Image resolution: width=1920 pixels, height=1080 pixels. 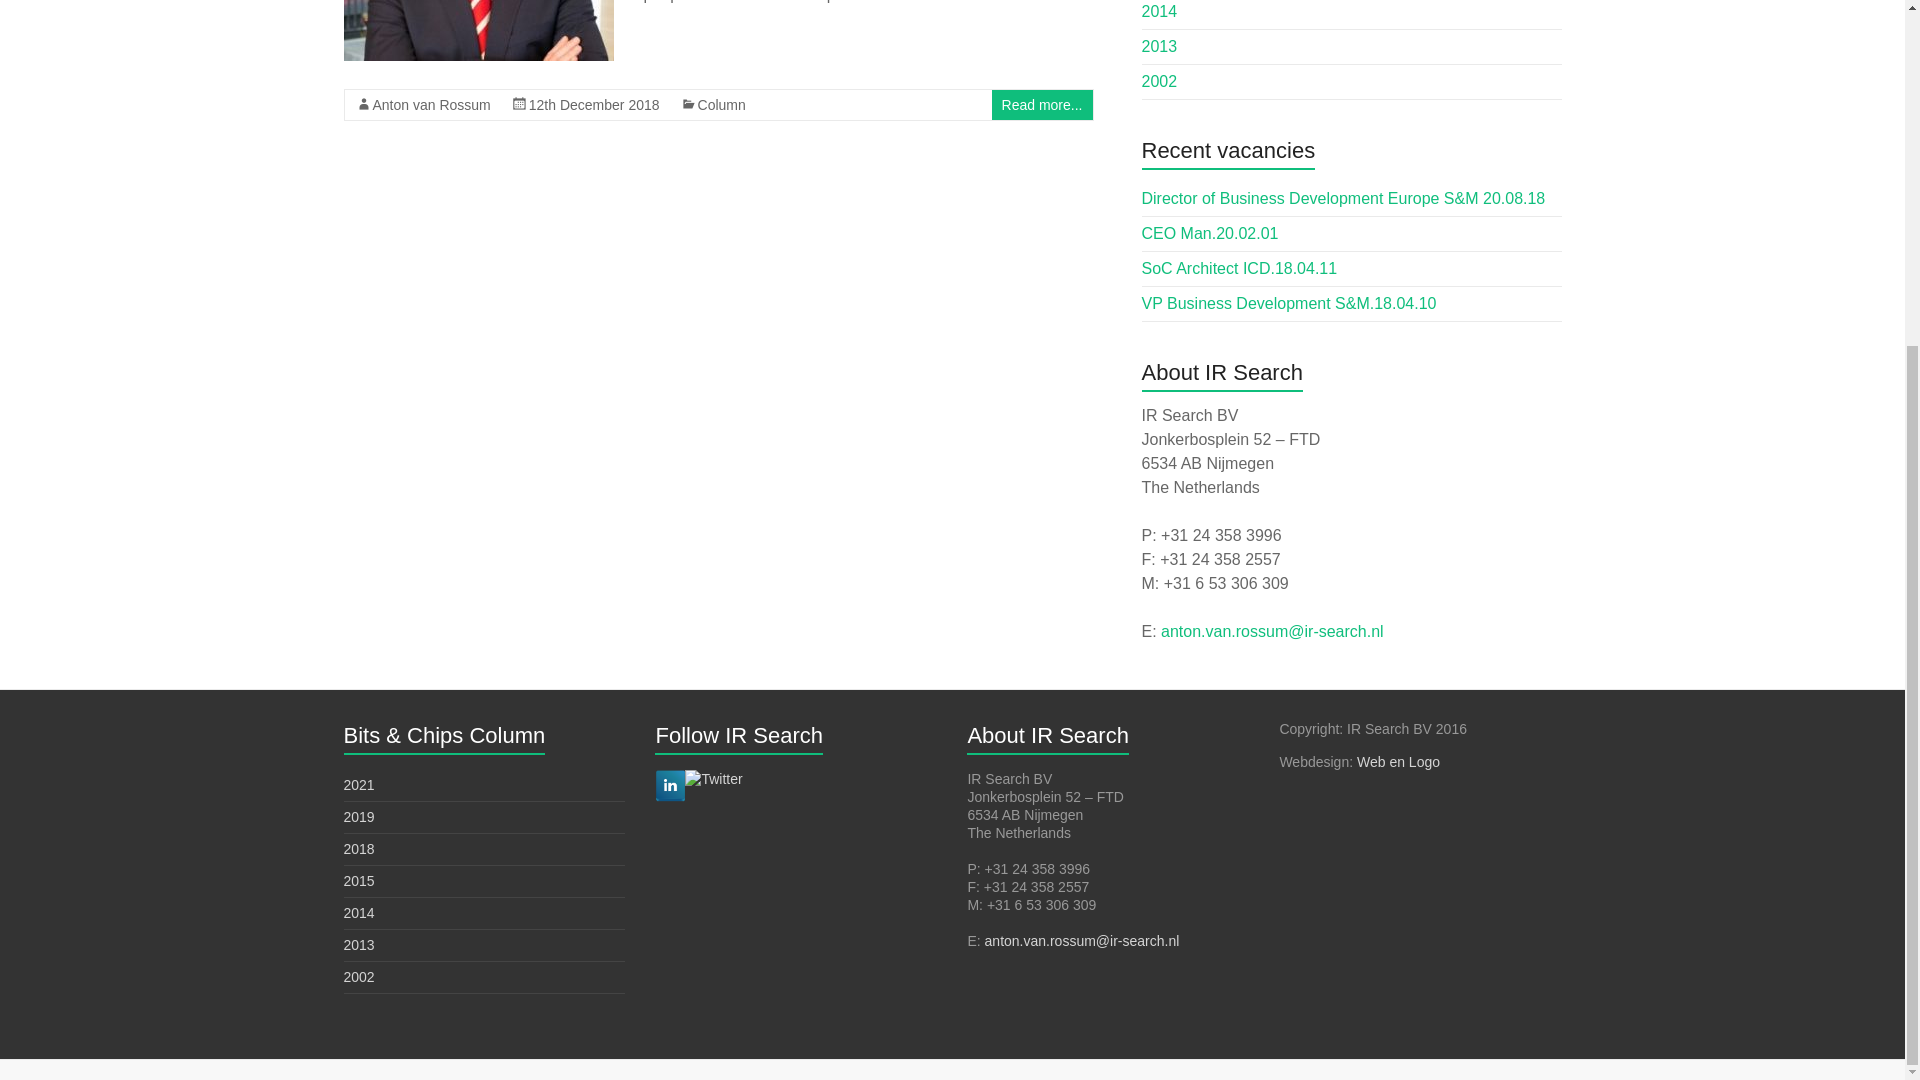 What do you see at coordinates (1210, 232) in the screenshot?
I see `CEO Man.20.02.01` at bounding box center [1210, 232].